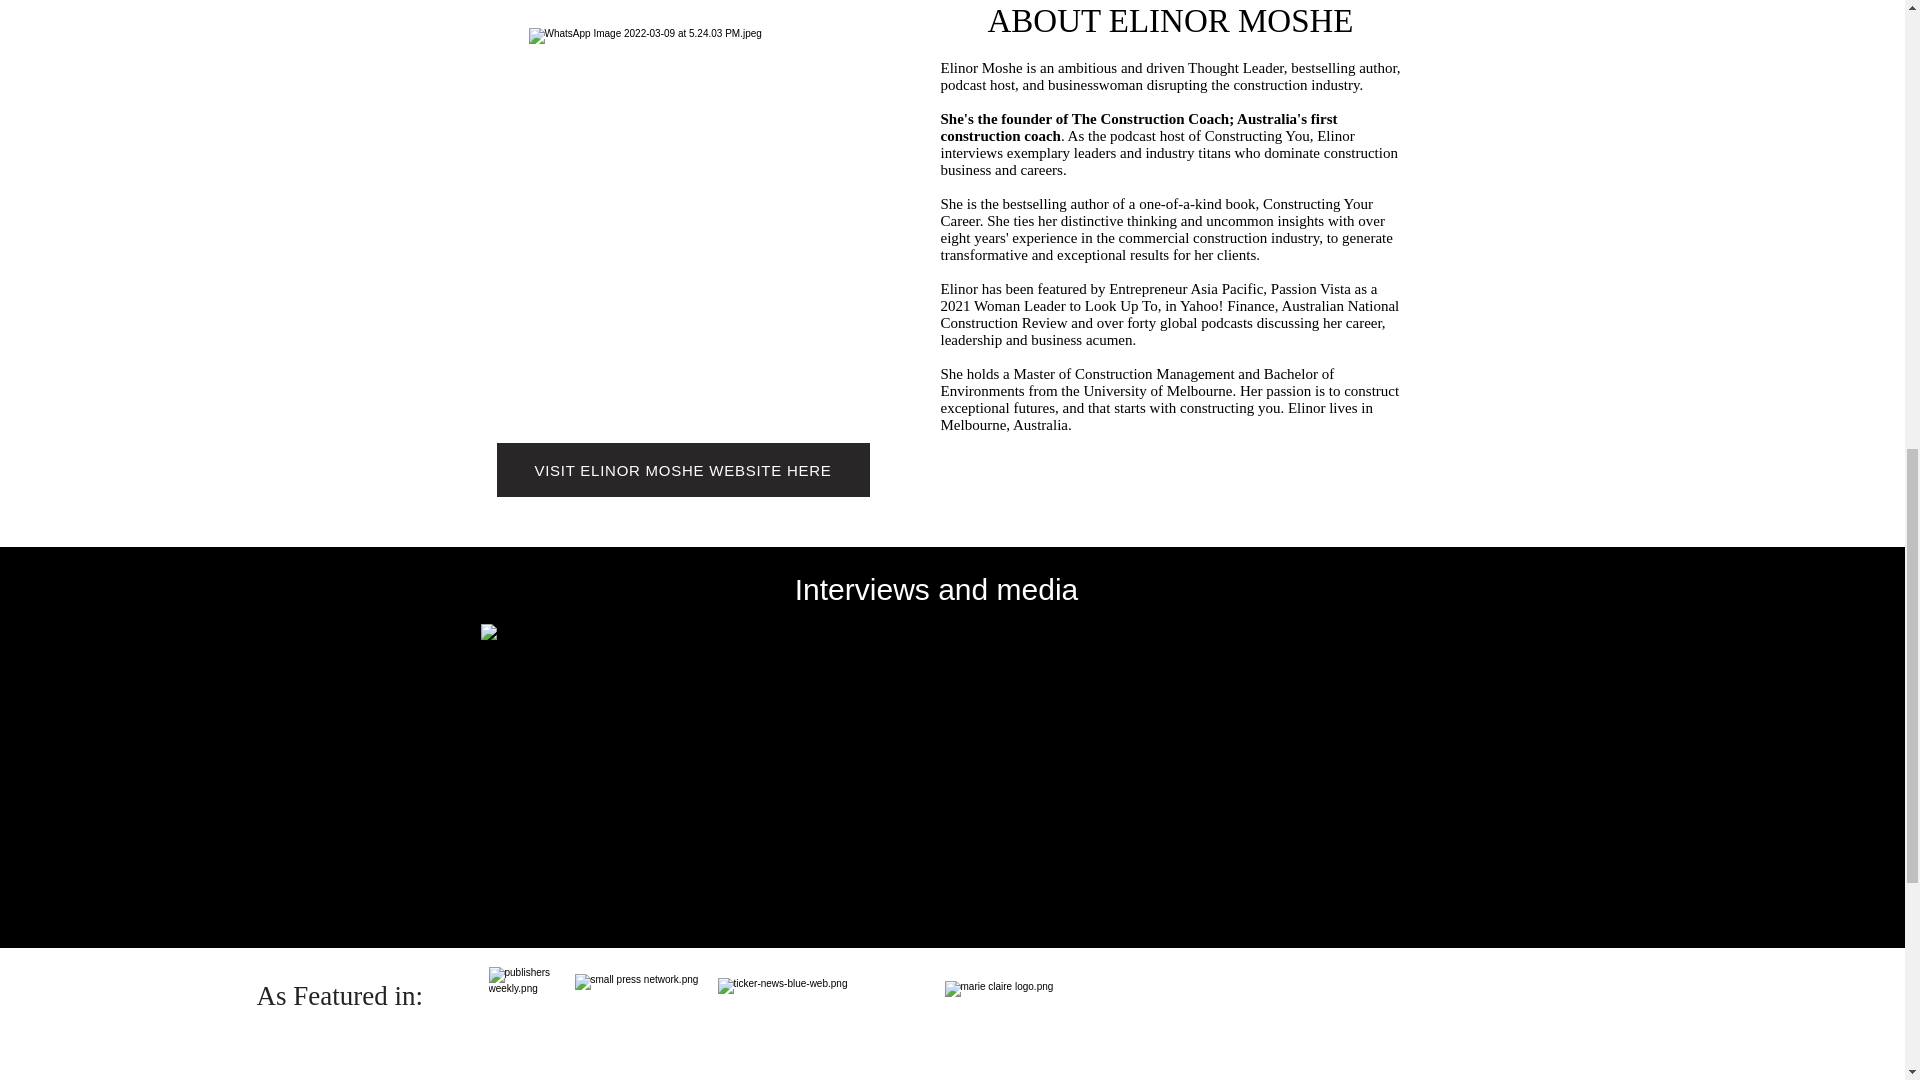 This screenshot has width=1920, height=1080. What do you see at coordinates (682, 469) in the screenshot?
I see `VISIT ELINOR MOSHE WEBSITE HERE` at bounding box center [682, 469].